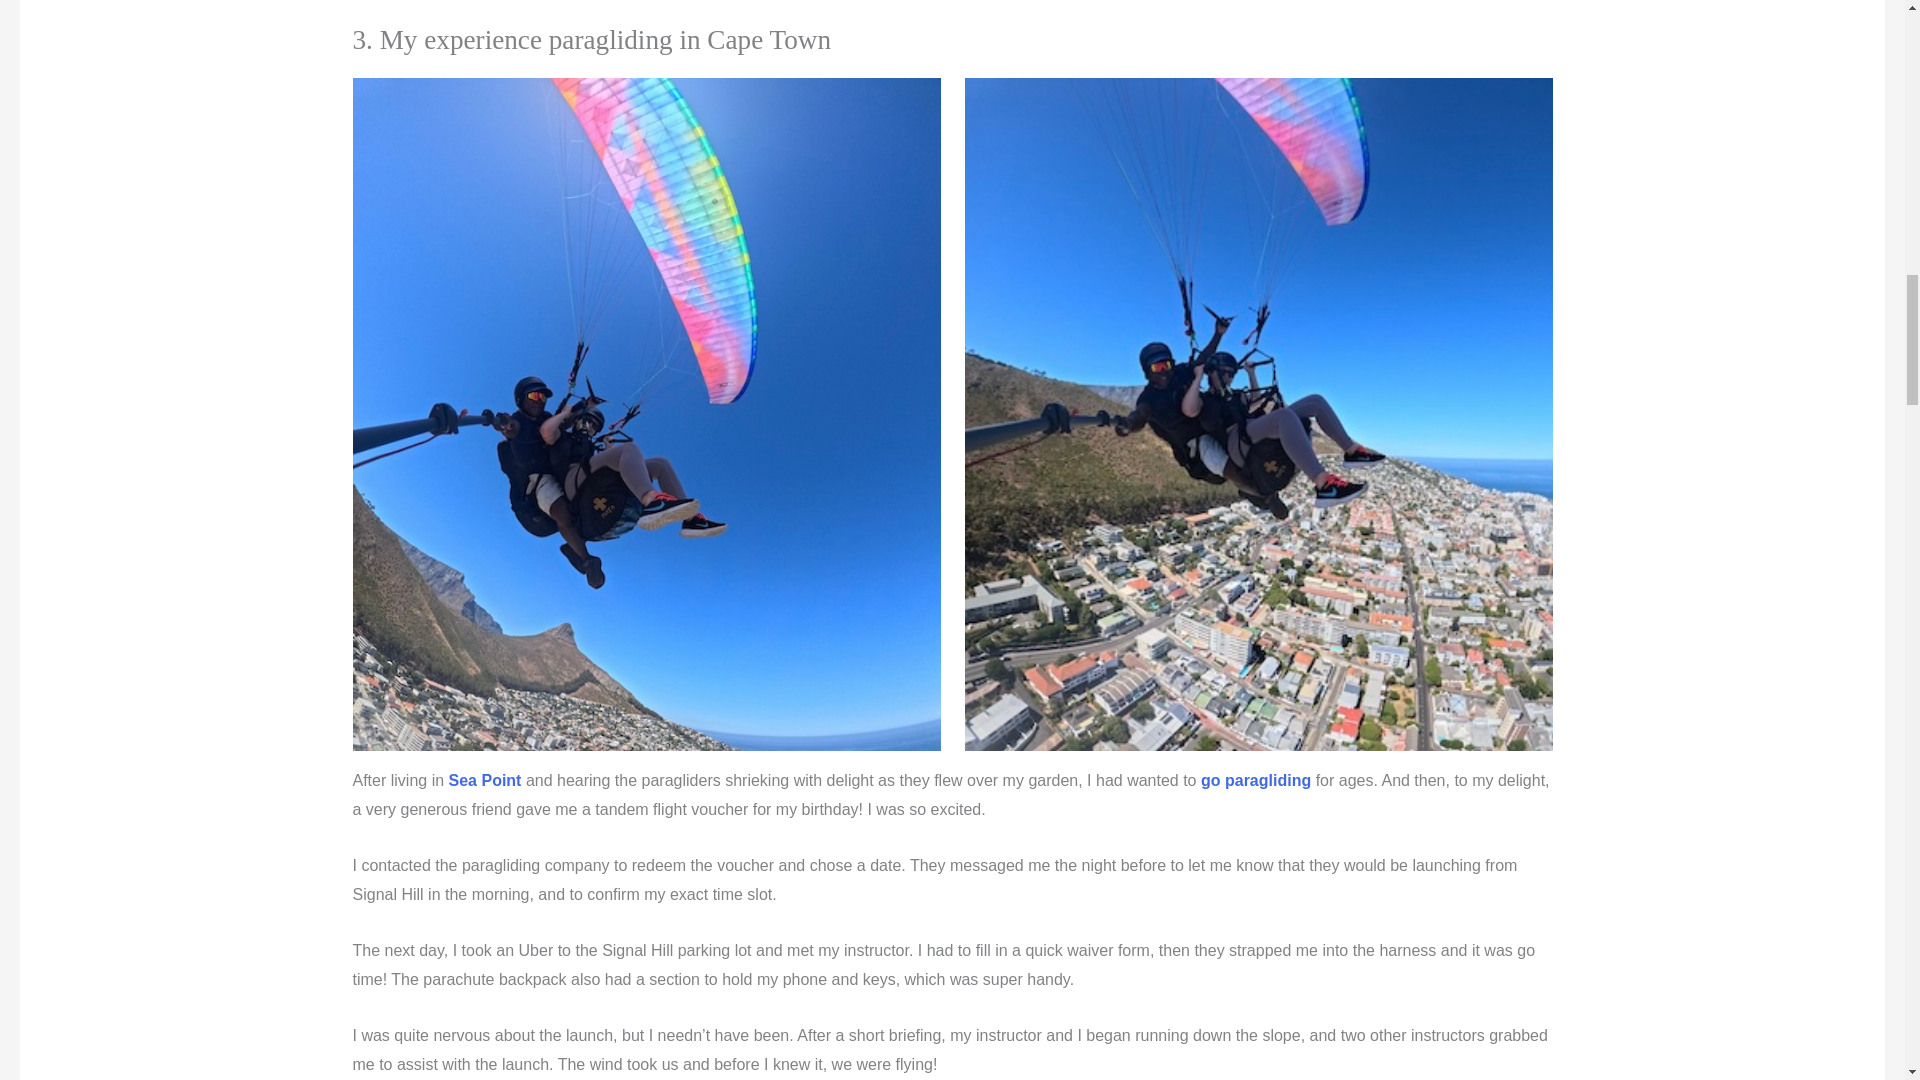  Describe the element at coordinates (1256, 780) in the screenshot. I see `go paragliding` at that location.